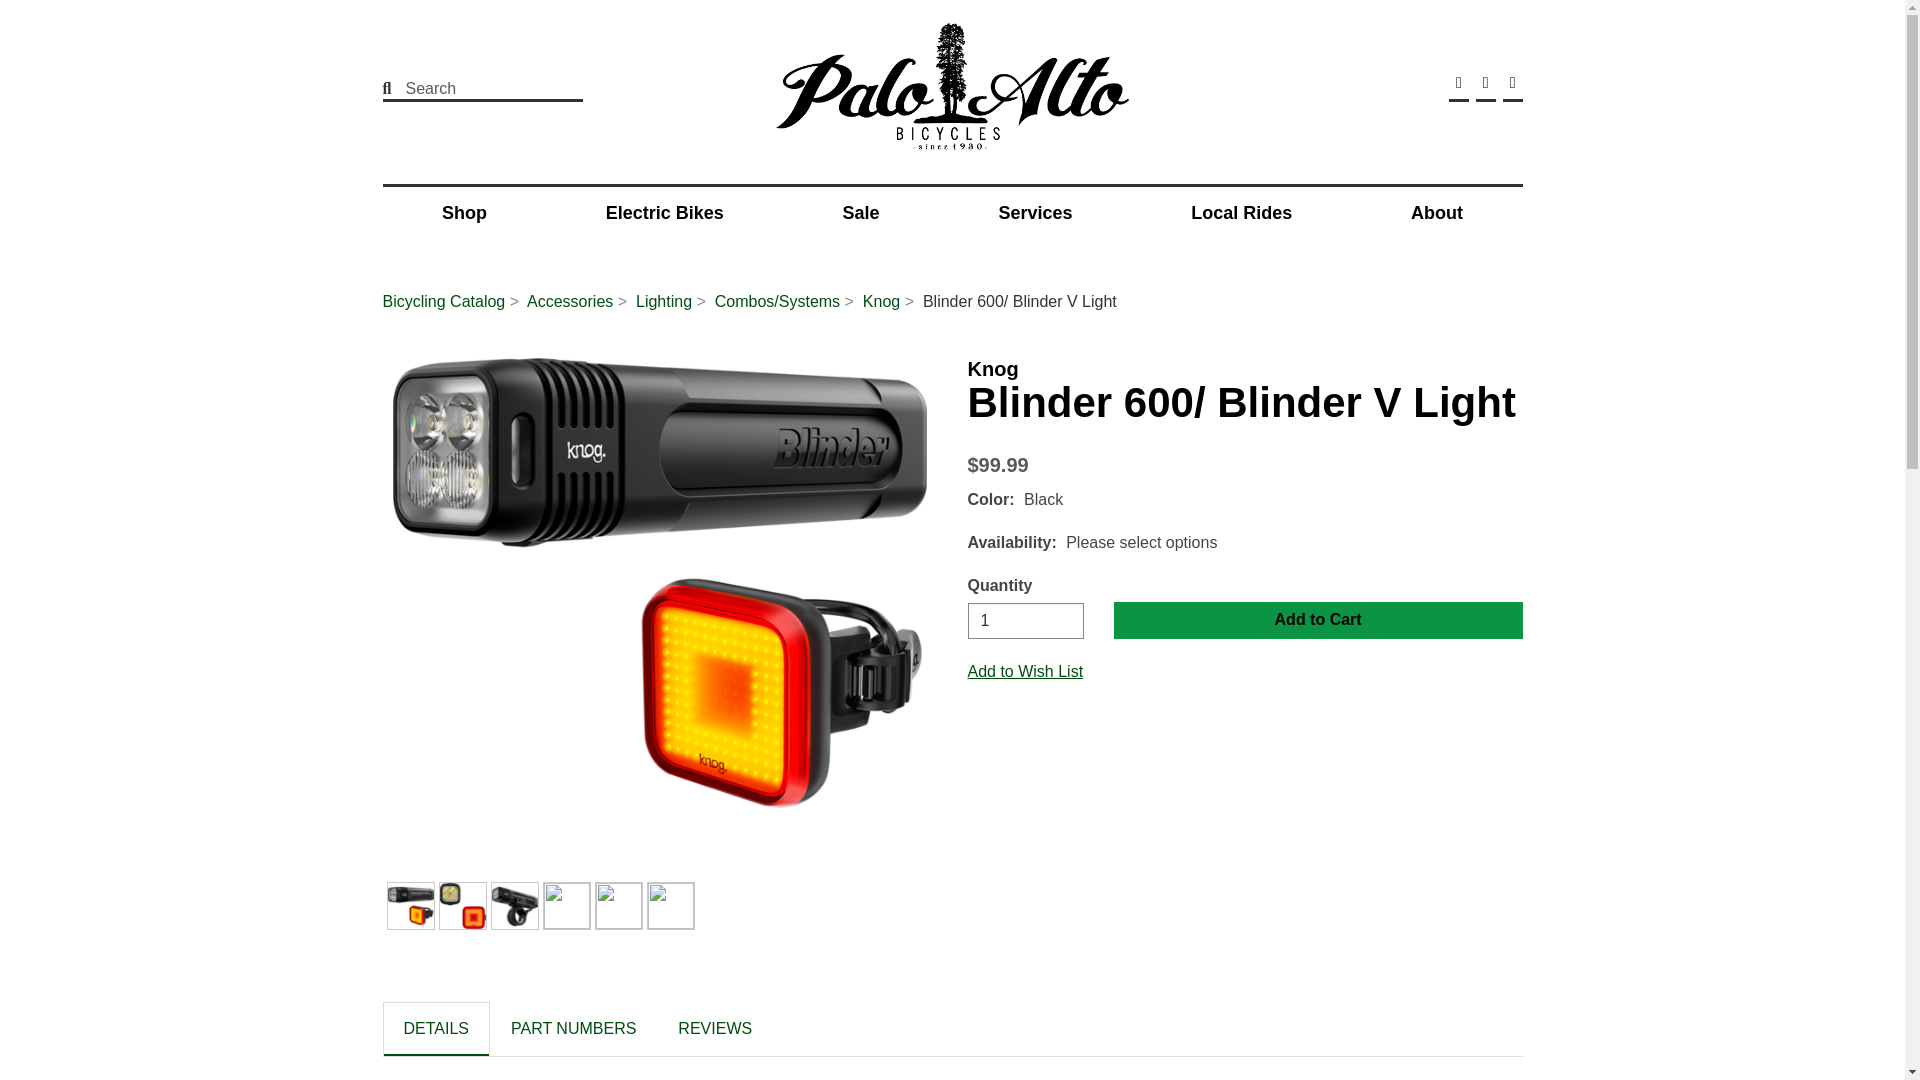 The height and width of the screenshot is (1080, 1920). I want to click on Search, so click(470, 88).